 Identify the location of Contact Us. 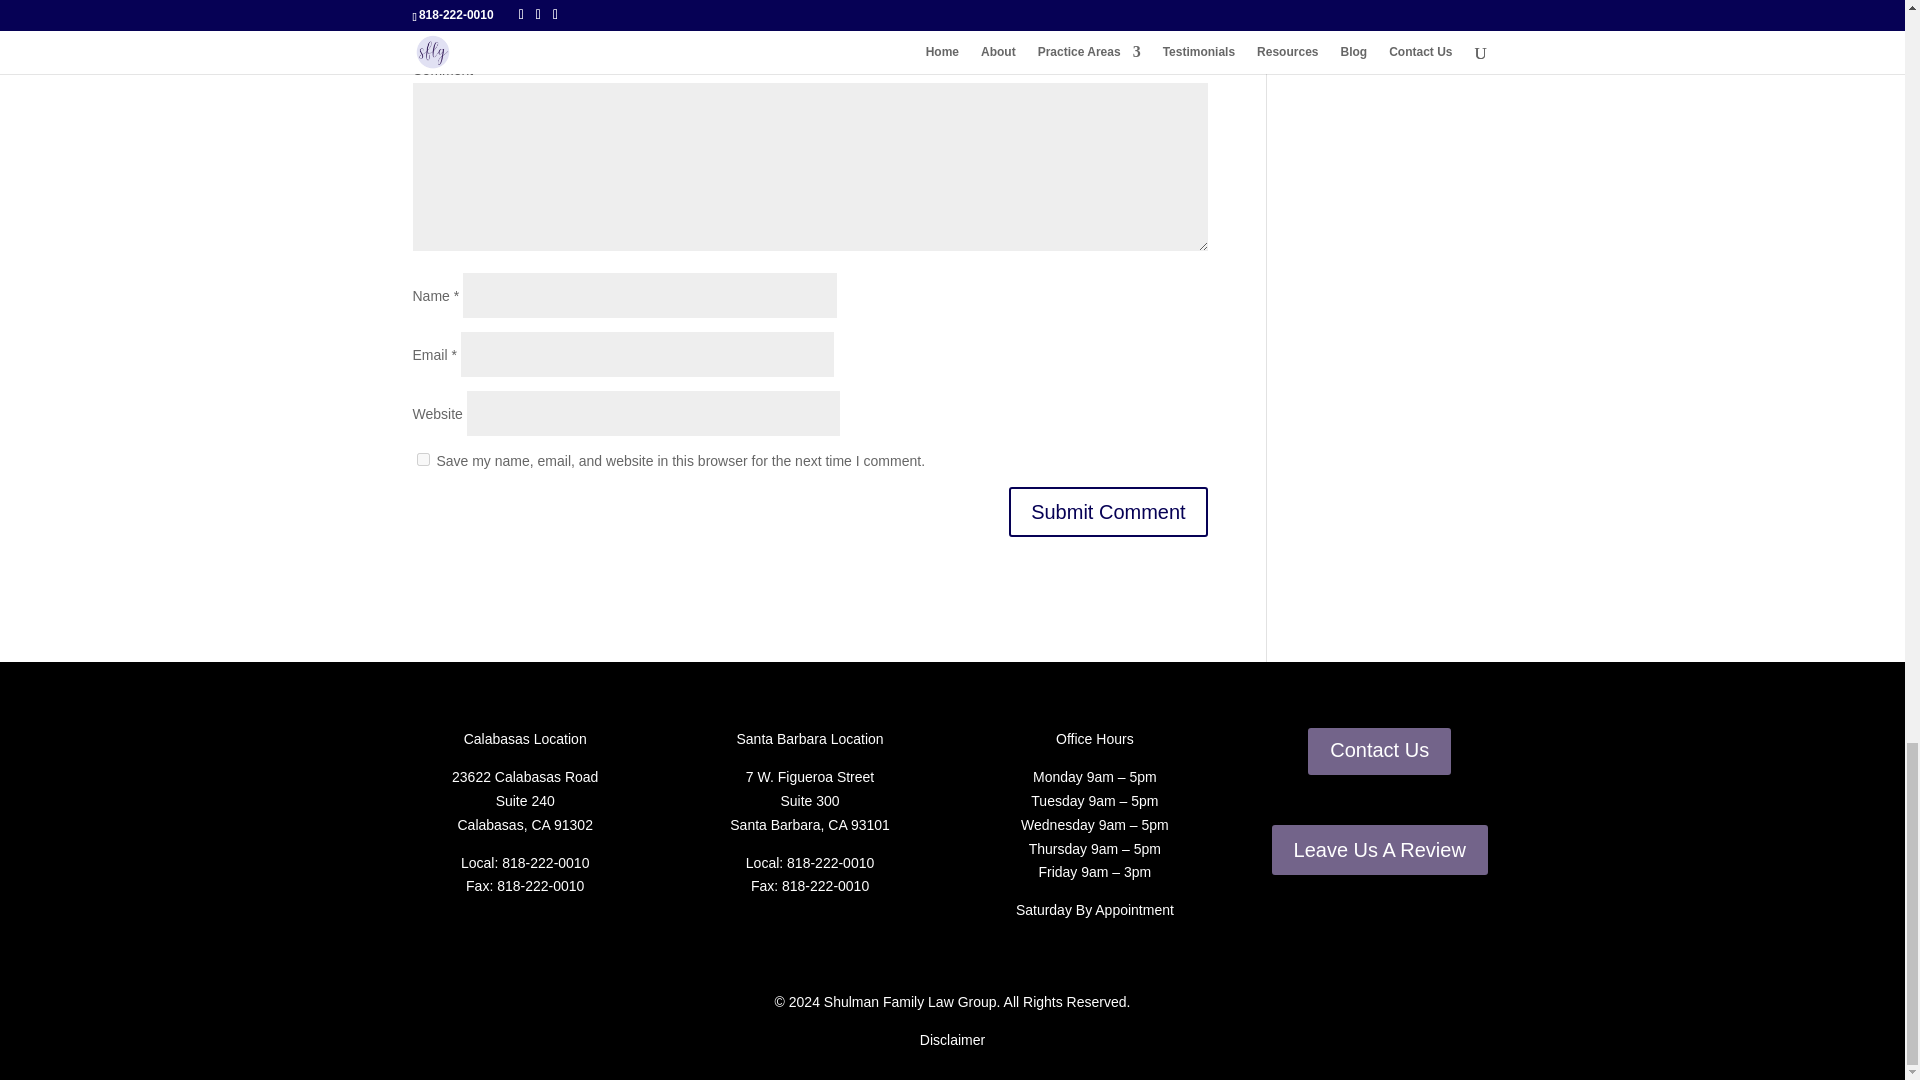
(1379, 751).